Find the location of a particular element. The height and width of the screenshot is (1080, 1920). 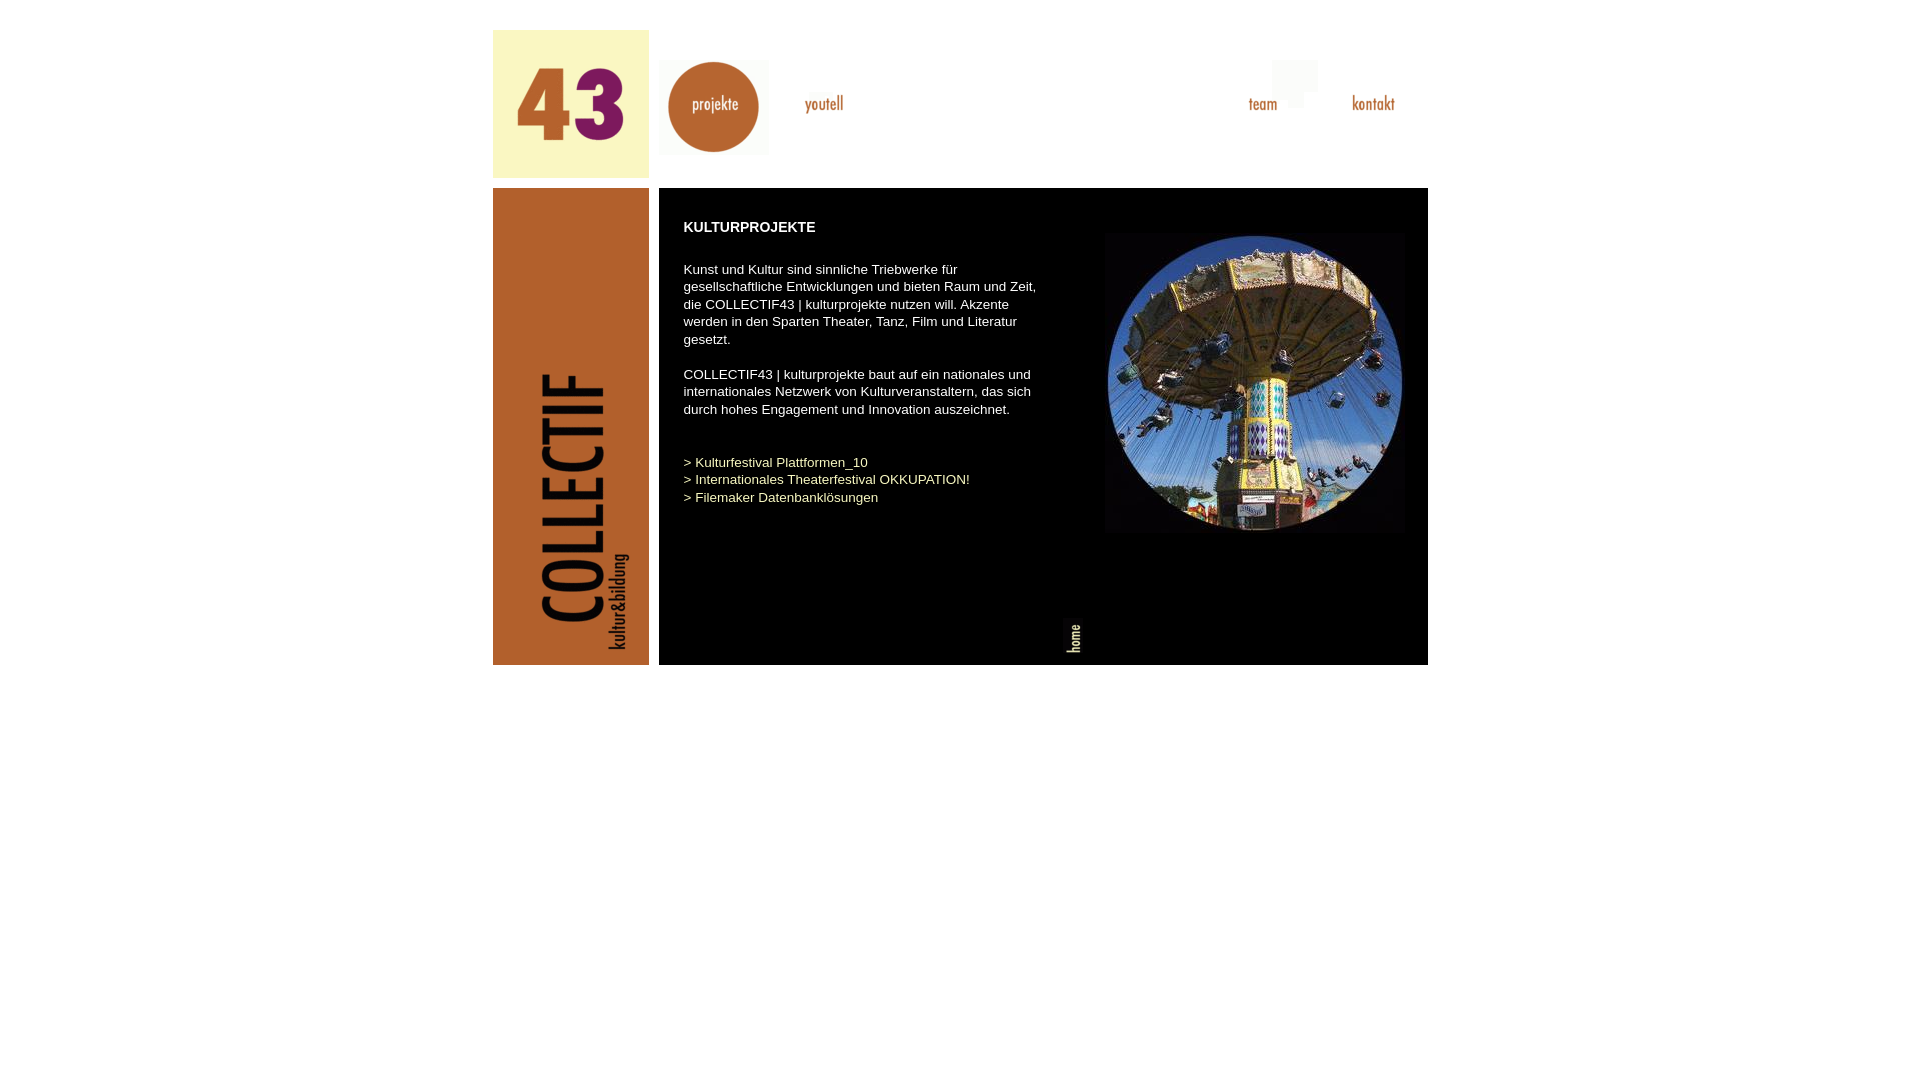

> Internationales Theaterfestival OKKUPATION! is located at coordinates (827, 480).